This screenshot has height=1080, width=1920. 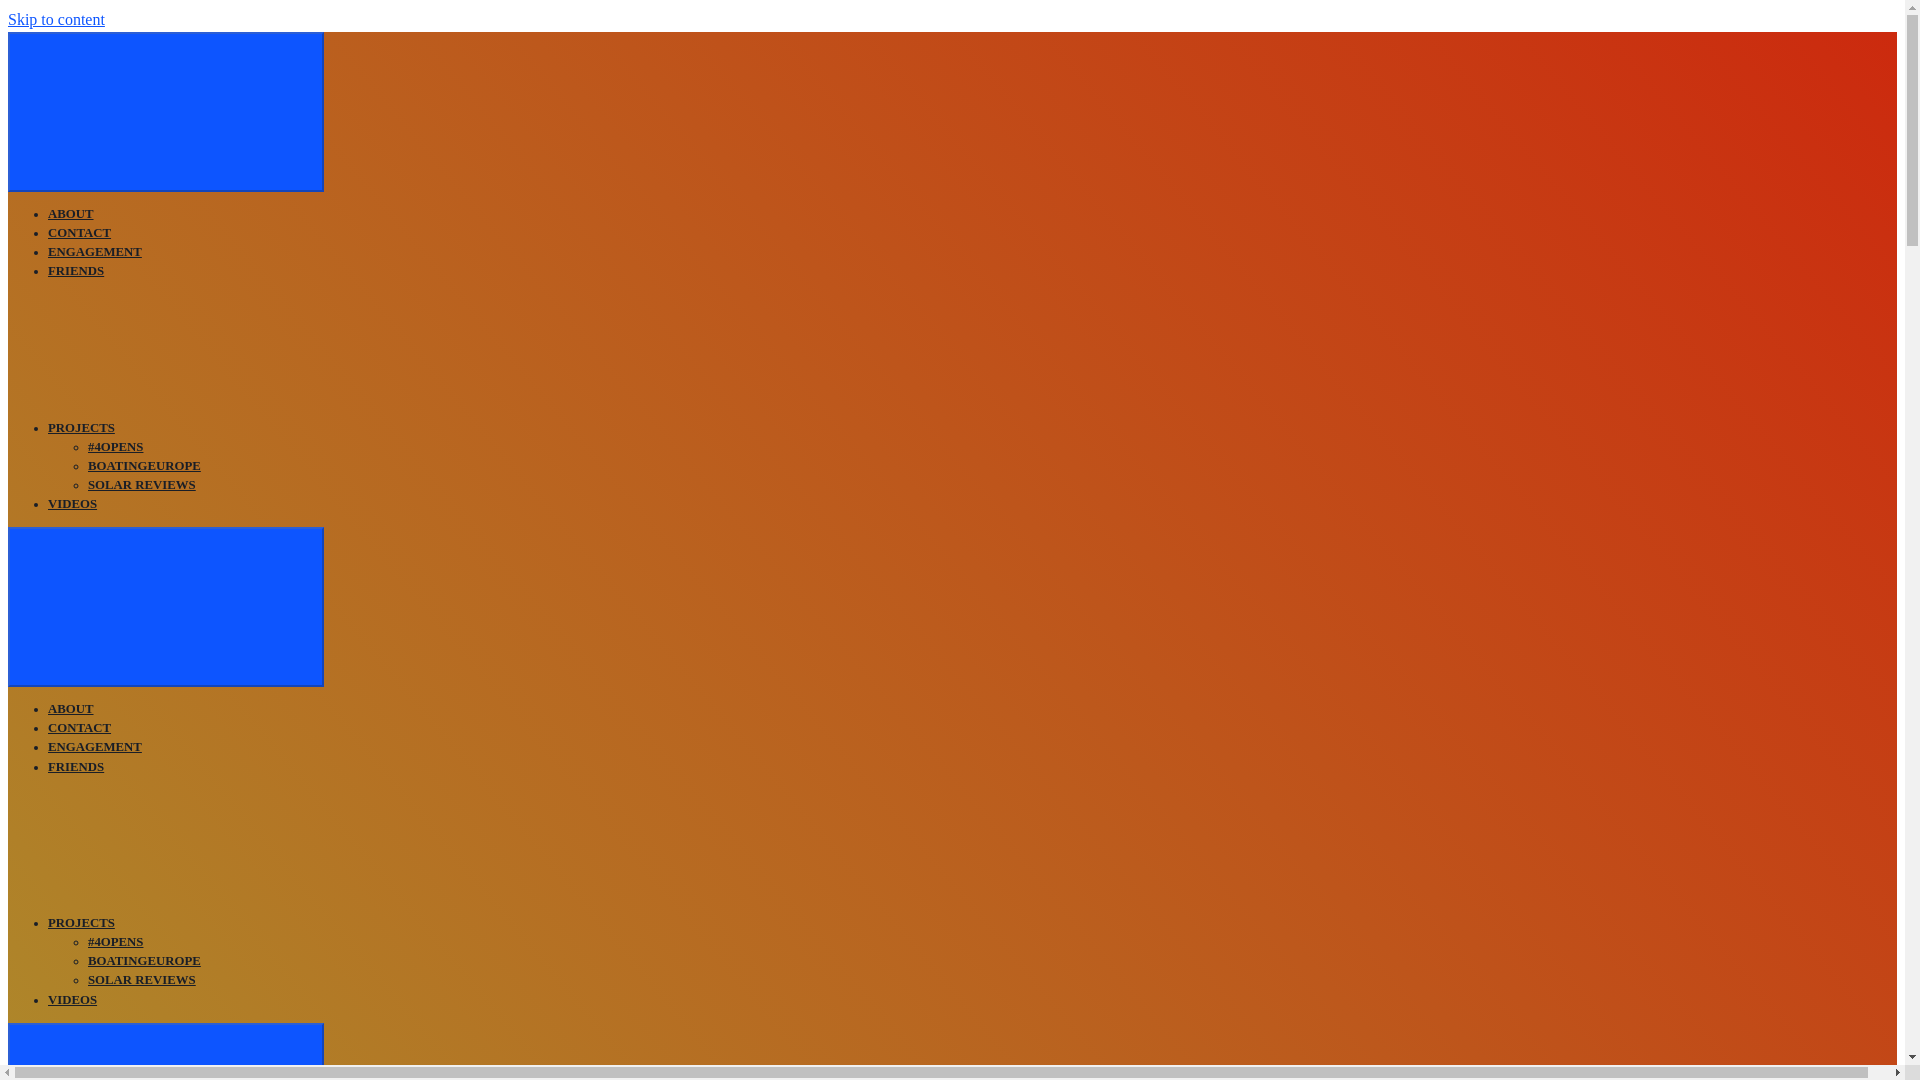 I want to click on BOATINGEUROPE, so click(x=144, y=466).